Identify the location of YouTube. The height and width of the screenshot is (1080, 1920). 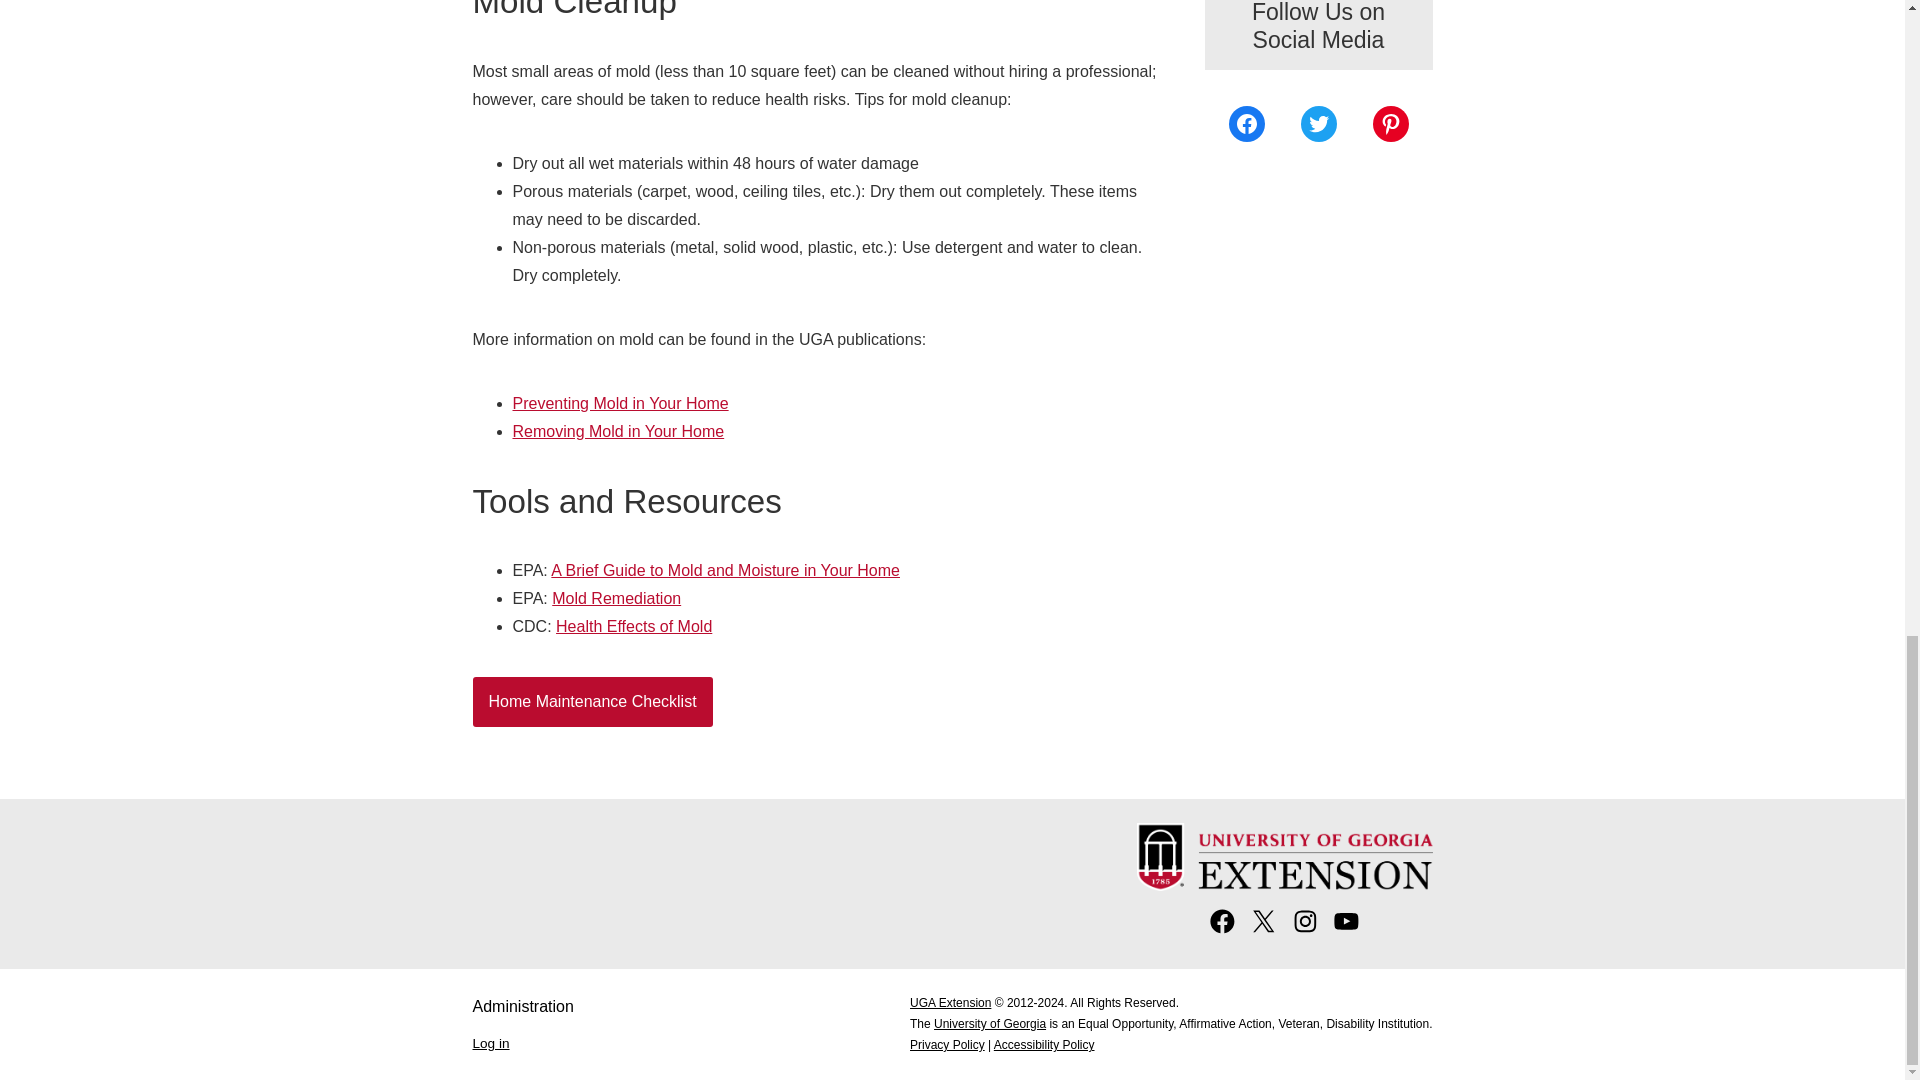
(1346, 930).